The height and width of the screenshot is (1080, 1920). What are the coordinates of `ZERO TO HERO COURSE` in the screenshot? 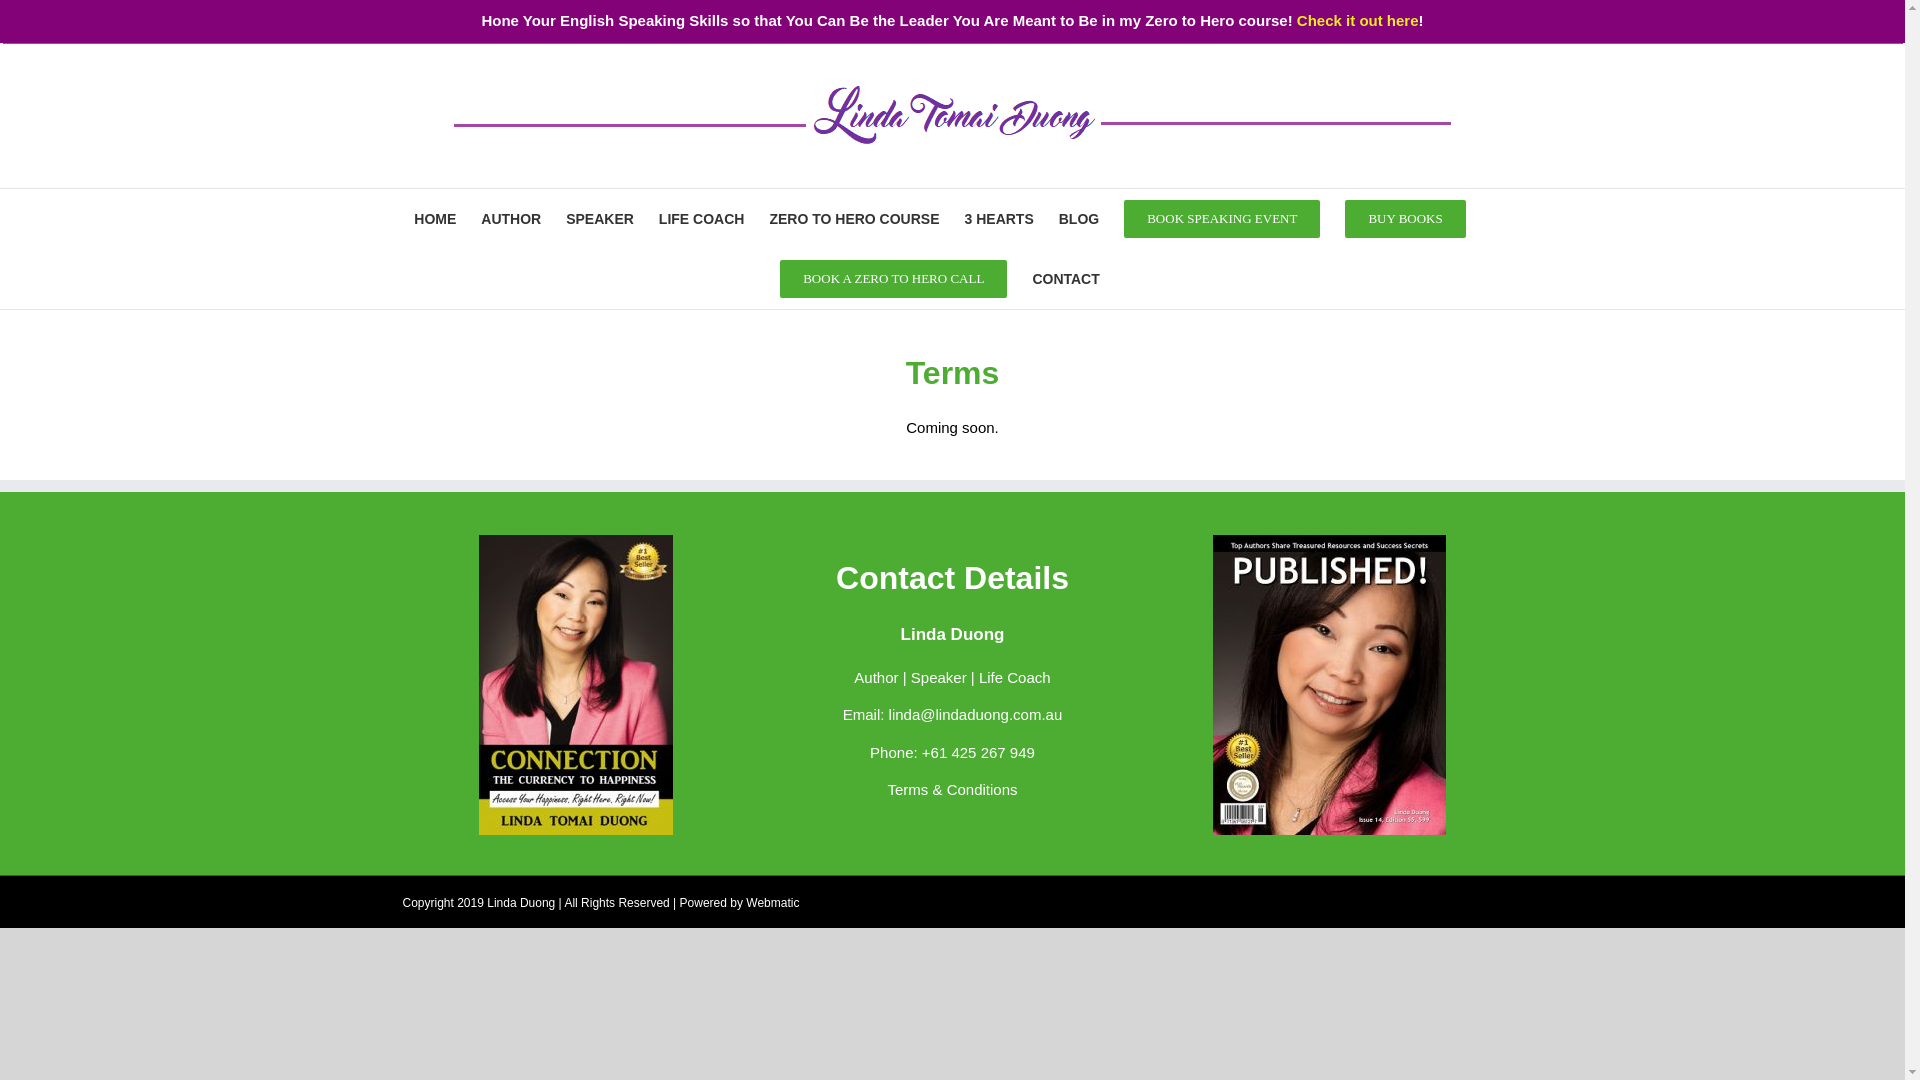 It's located at (854, 218).